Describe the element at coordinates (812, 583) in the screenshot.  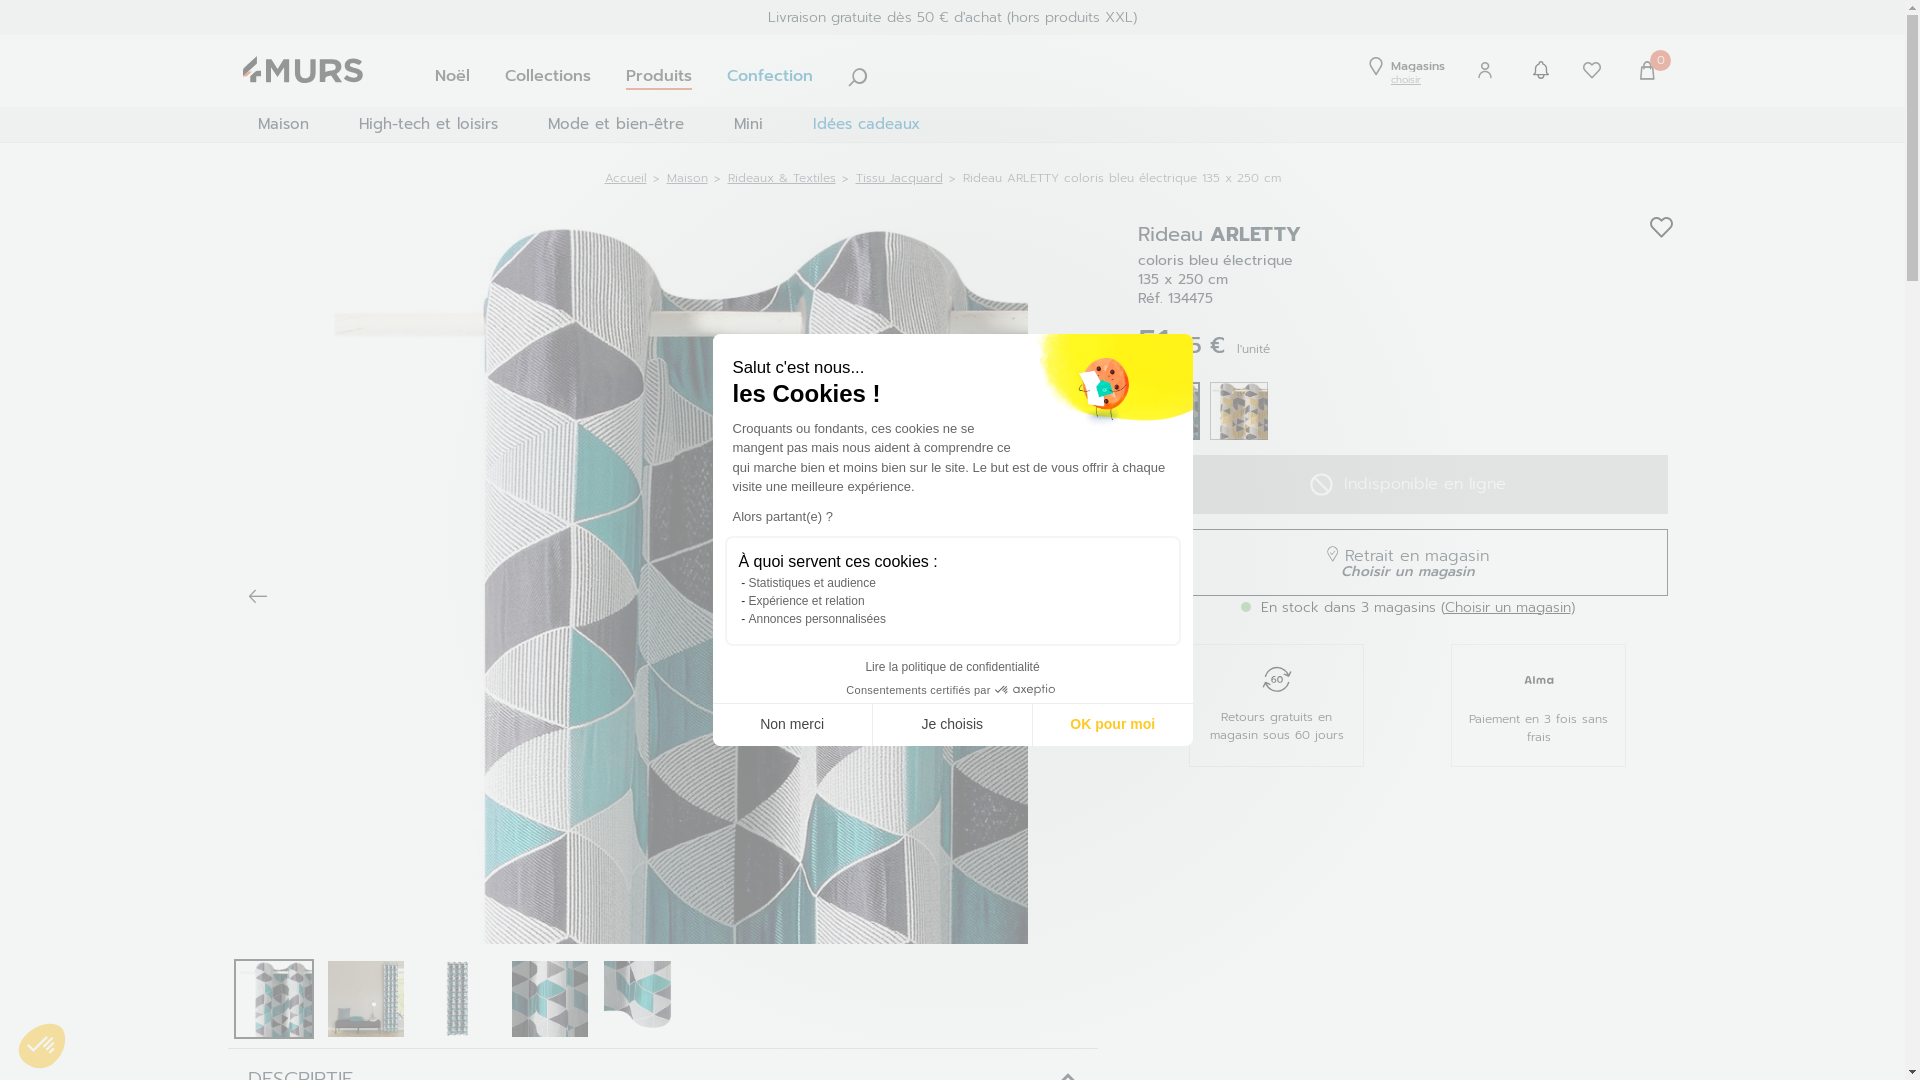
I see `Statistiques et audience` at that location.